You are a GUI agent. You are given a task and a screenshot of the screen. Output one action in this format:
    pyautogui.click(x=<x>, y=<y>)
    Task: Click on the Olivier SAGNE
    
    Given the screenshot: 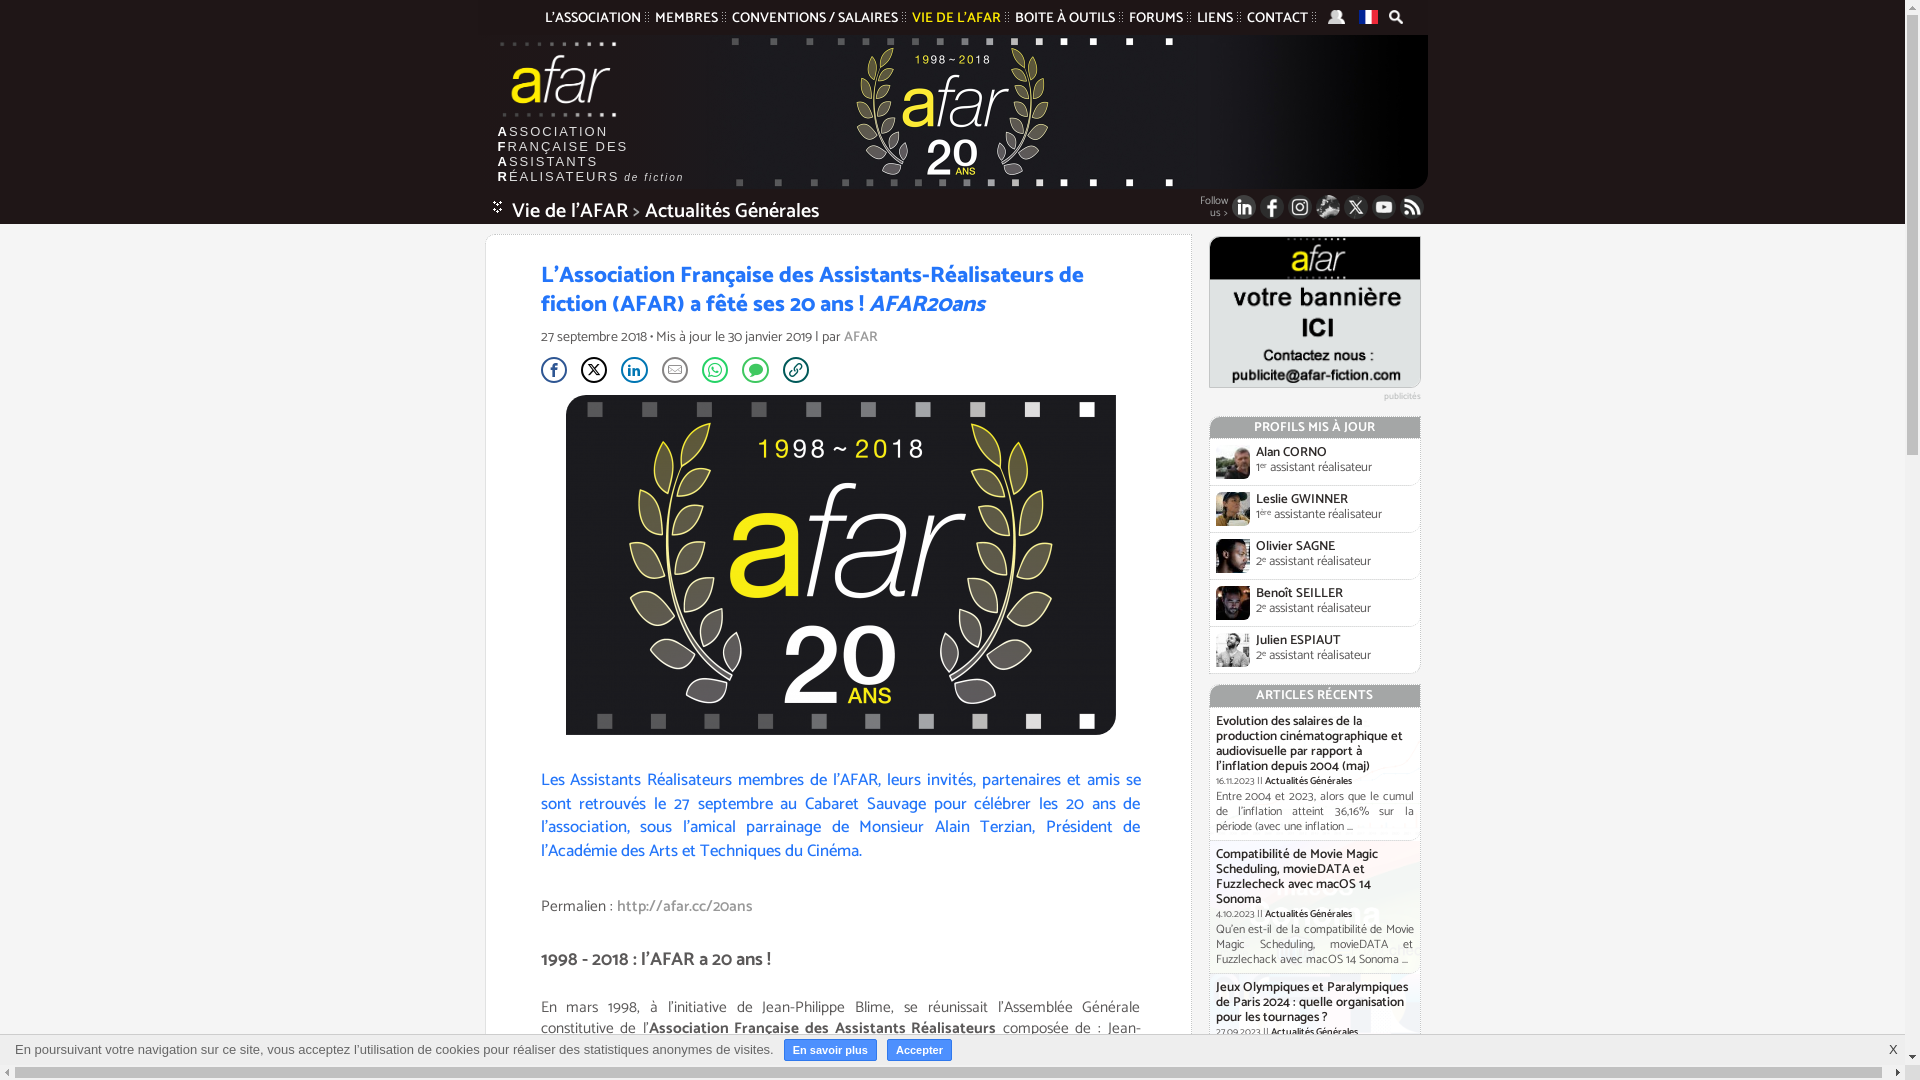 What is the action you would take?
    pyautogui.click(x=1296, y=546)
    